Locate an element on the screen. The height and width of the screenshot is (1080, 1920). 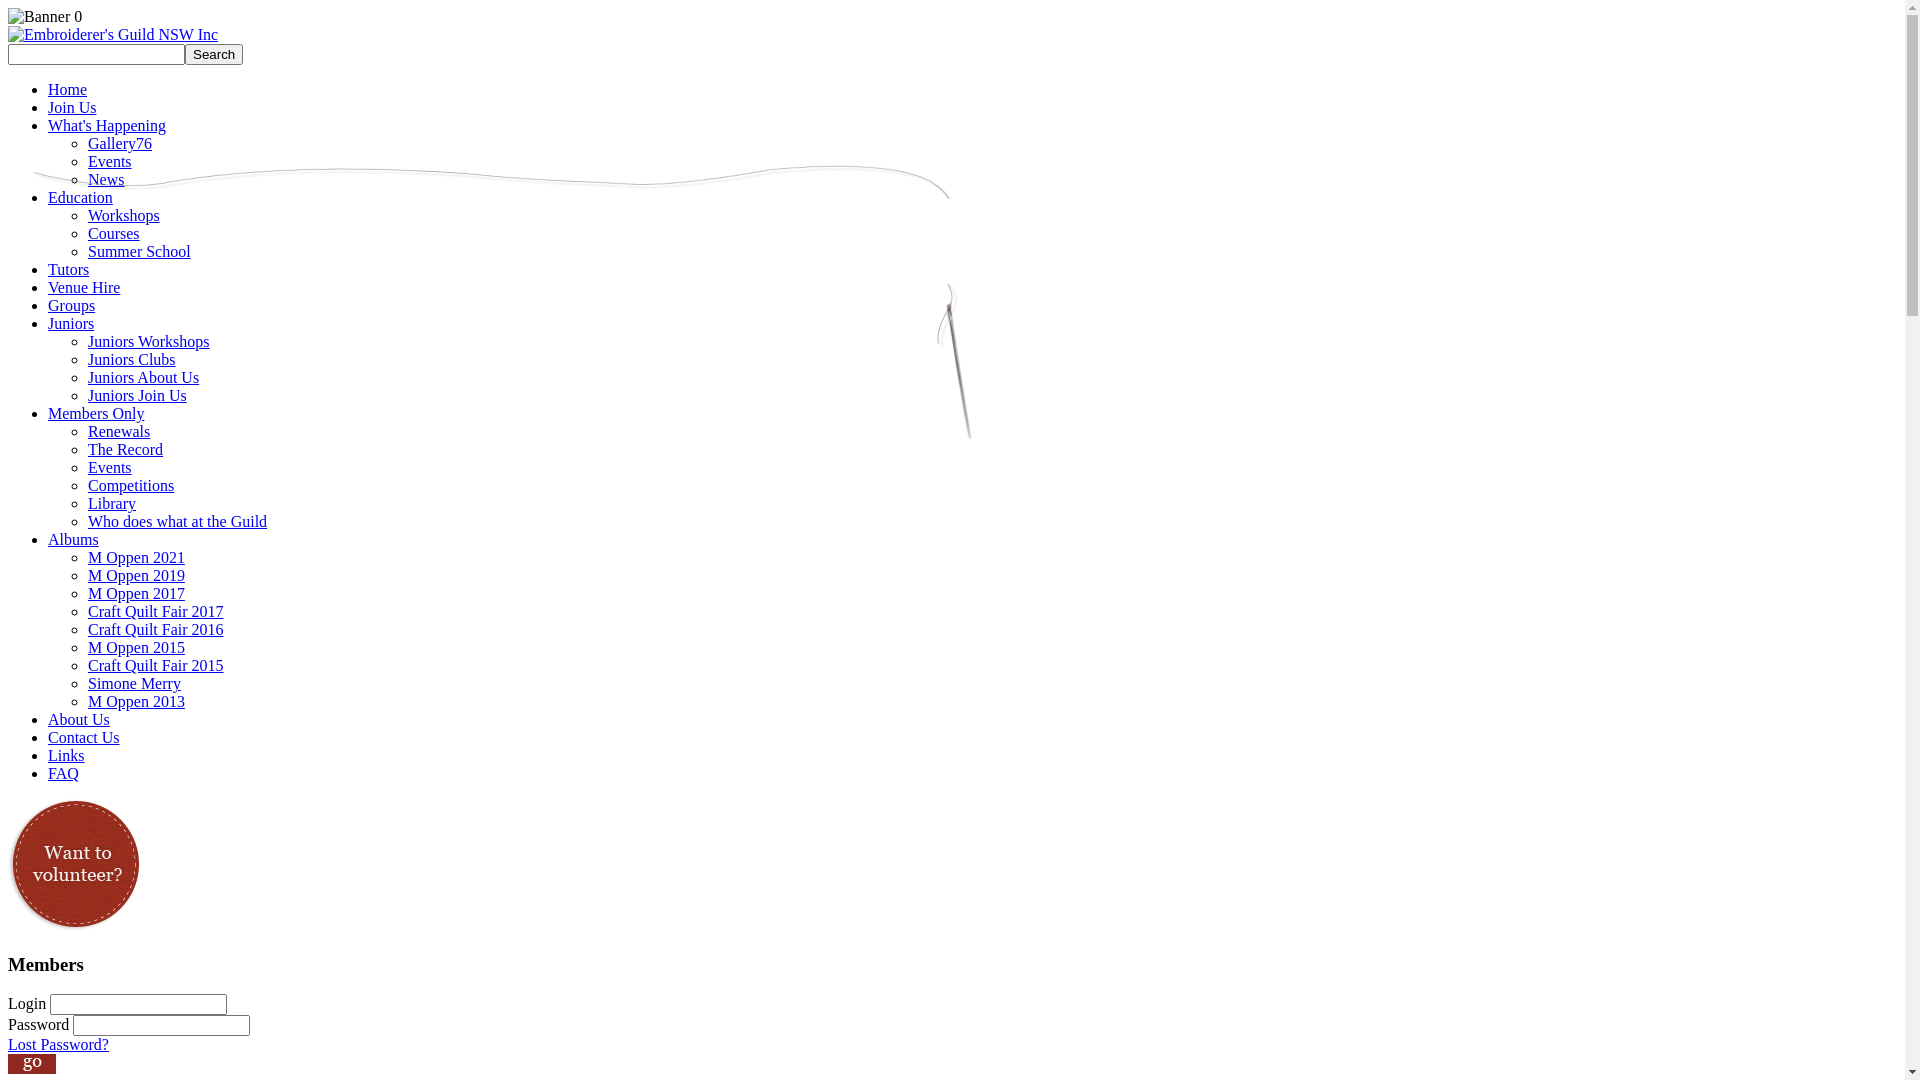
Education is located at coordinates (80, 198).